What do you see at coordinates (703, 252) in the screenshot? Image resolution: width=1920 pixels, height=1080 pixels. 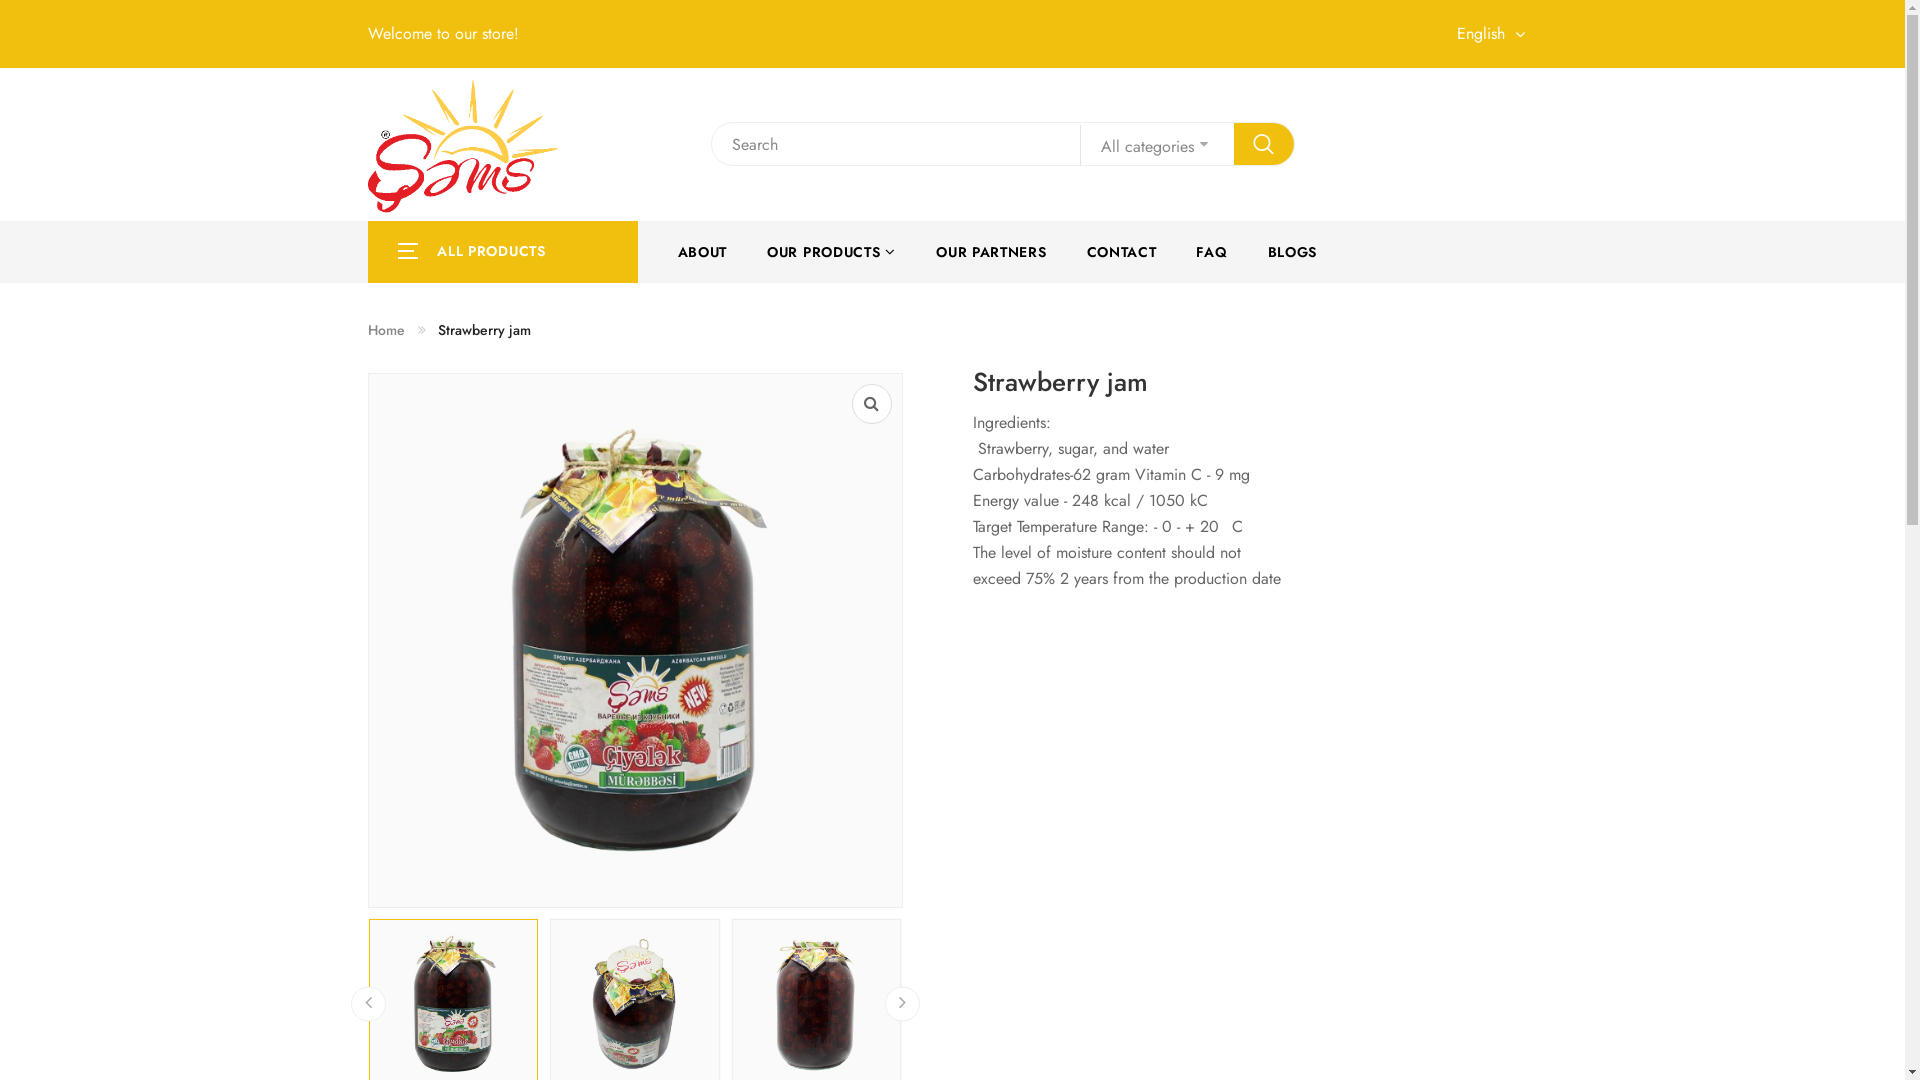 I see `ABOUT` at bounding box center [703, 252].